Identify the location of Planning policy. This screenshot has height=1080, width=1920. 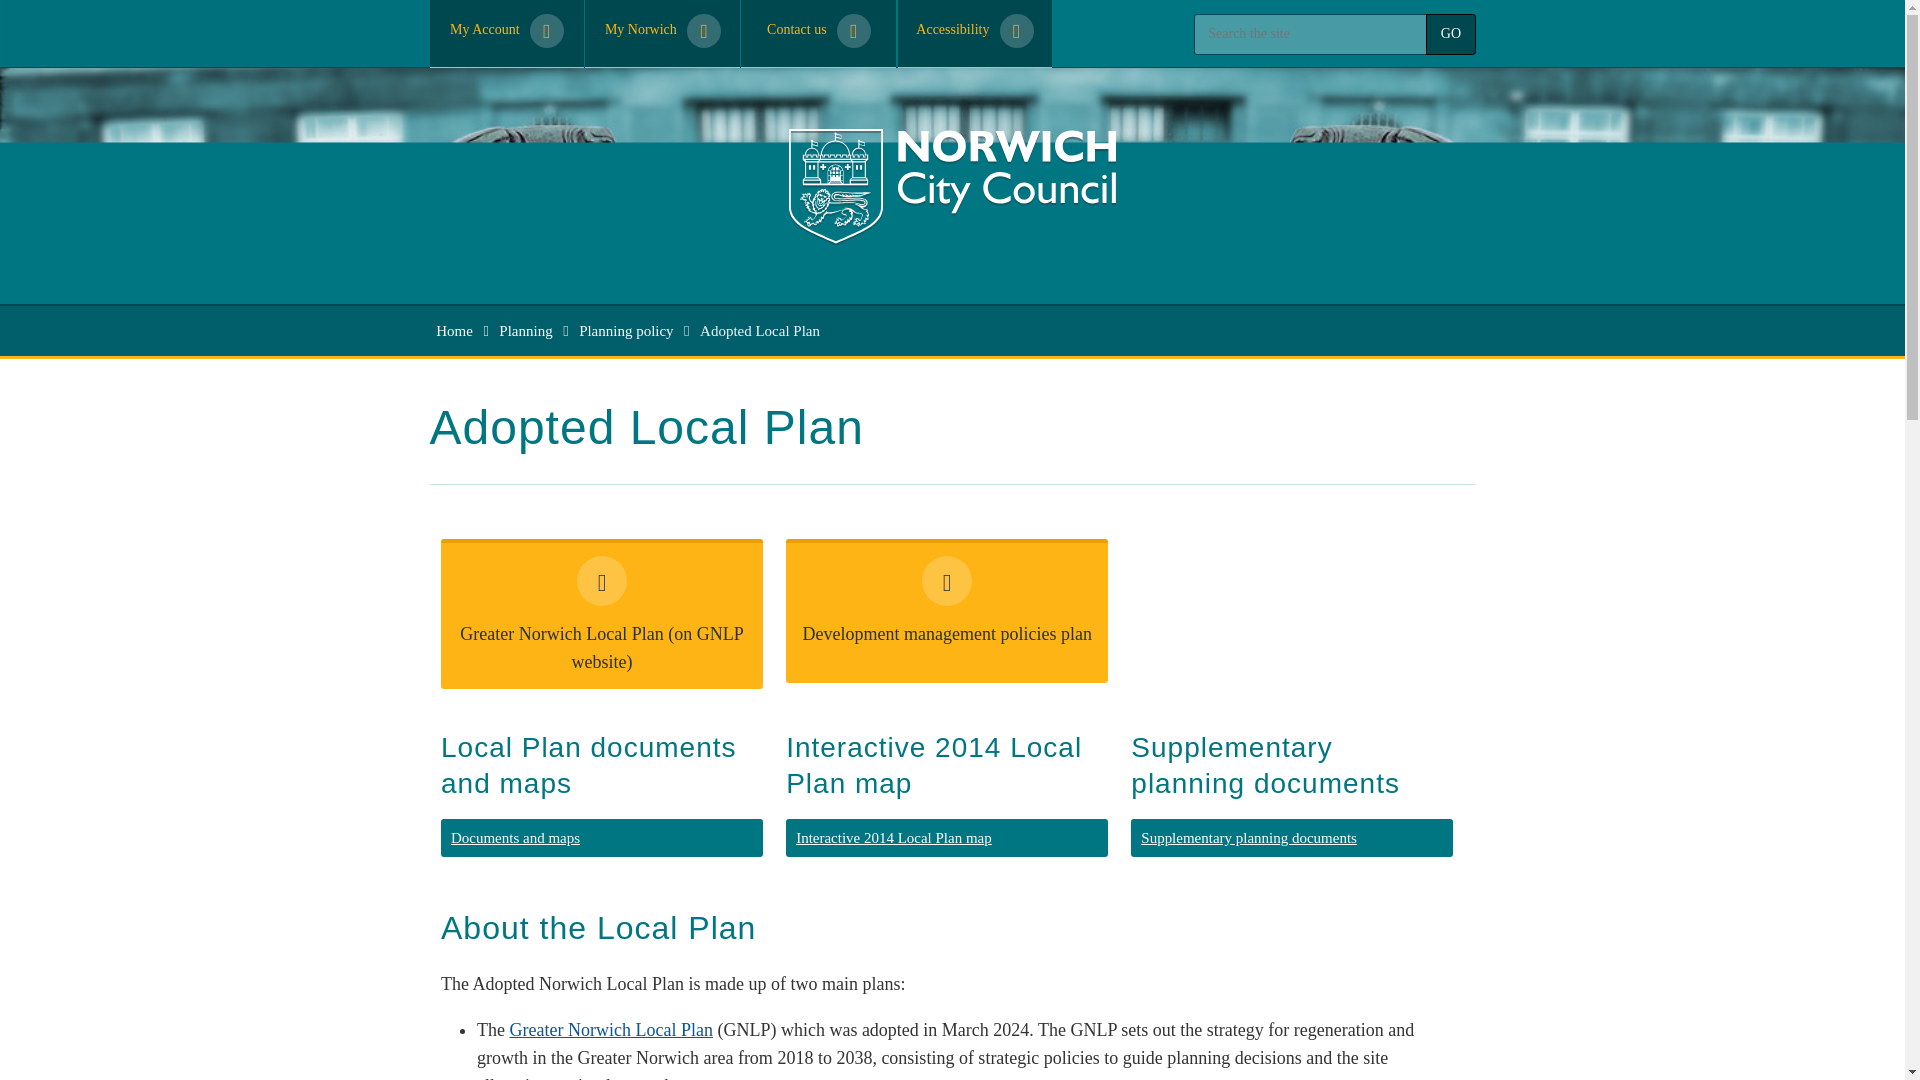
(626, 330).